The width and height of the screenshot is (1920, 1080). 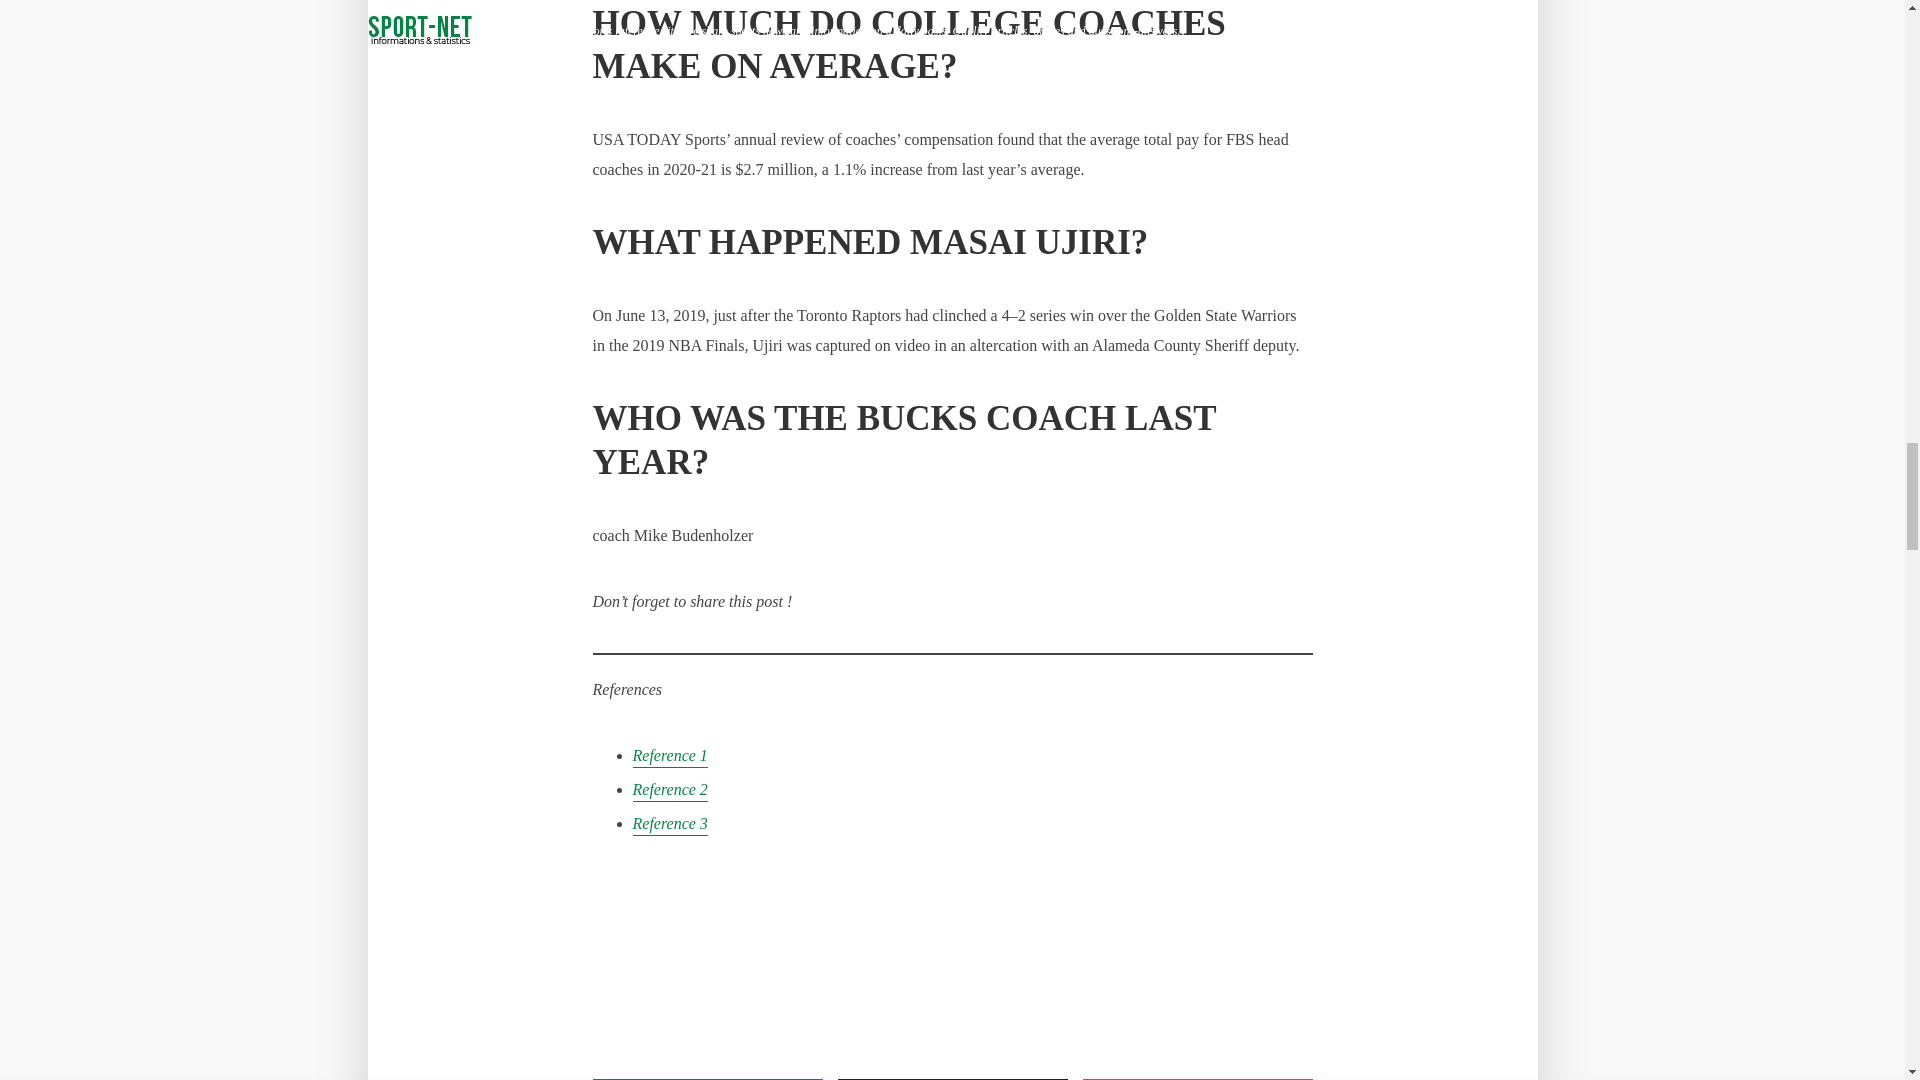 What do you see at coordinates (668, 791) in the screenshot?
I see `Reference 2` at bounding box center [668, 791].